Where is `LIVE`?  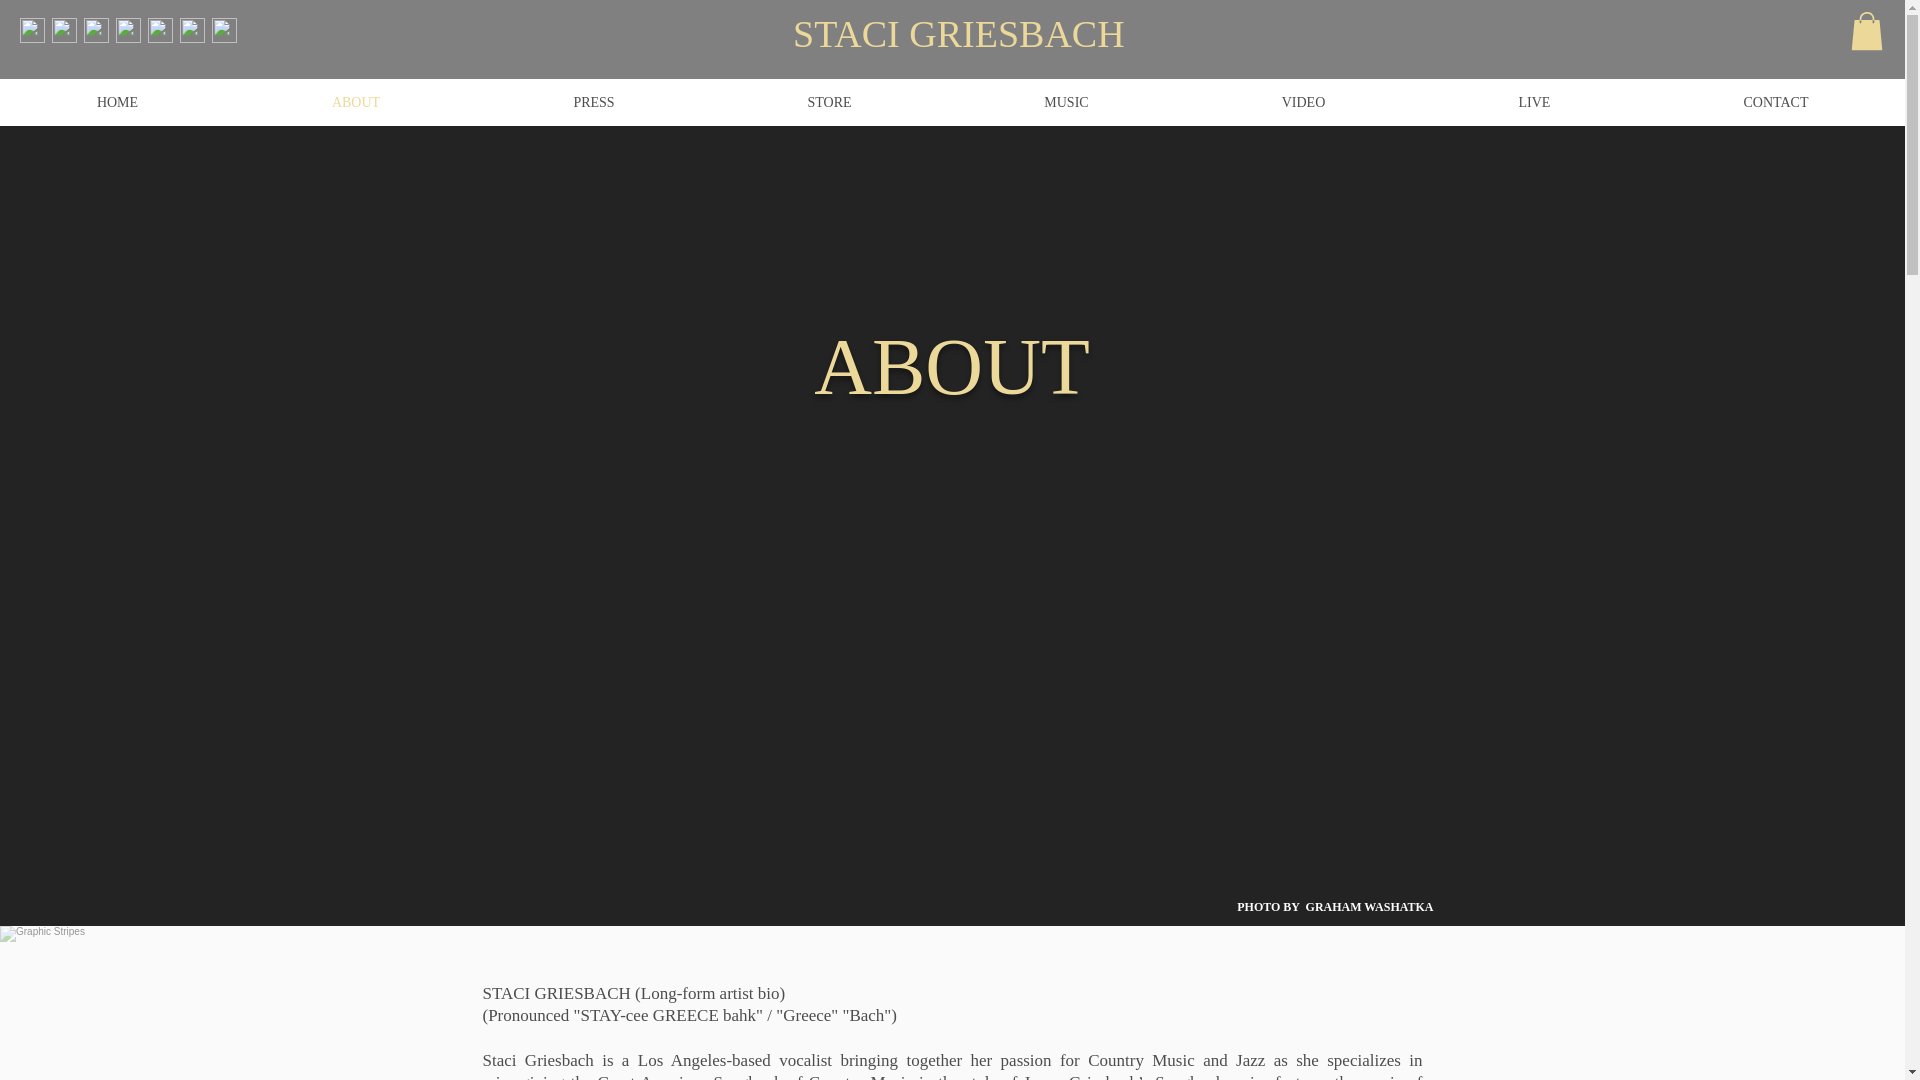 LIVE is located at coordinates (1534, 102).